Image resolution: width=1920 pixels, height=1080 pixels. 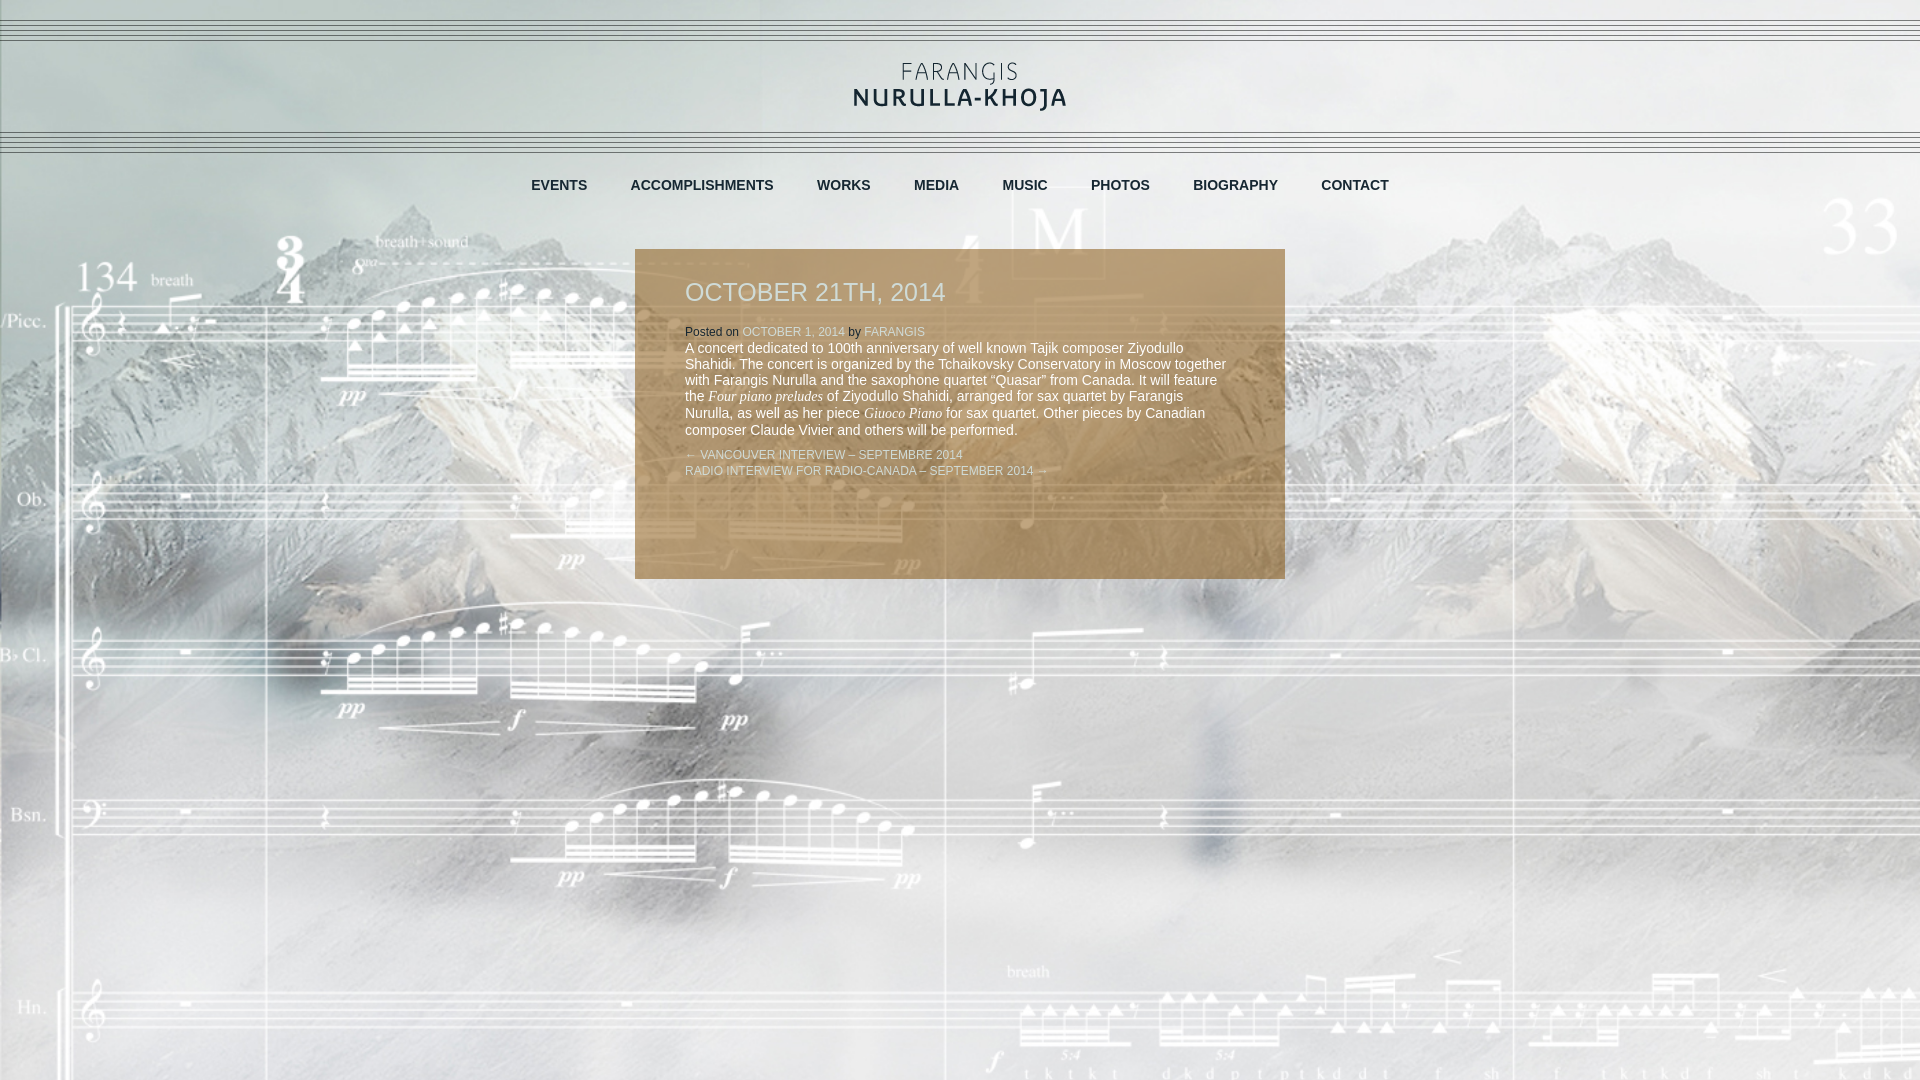 I want to click on OCTOBER 1, 2014, so click(x=792, y=332).